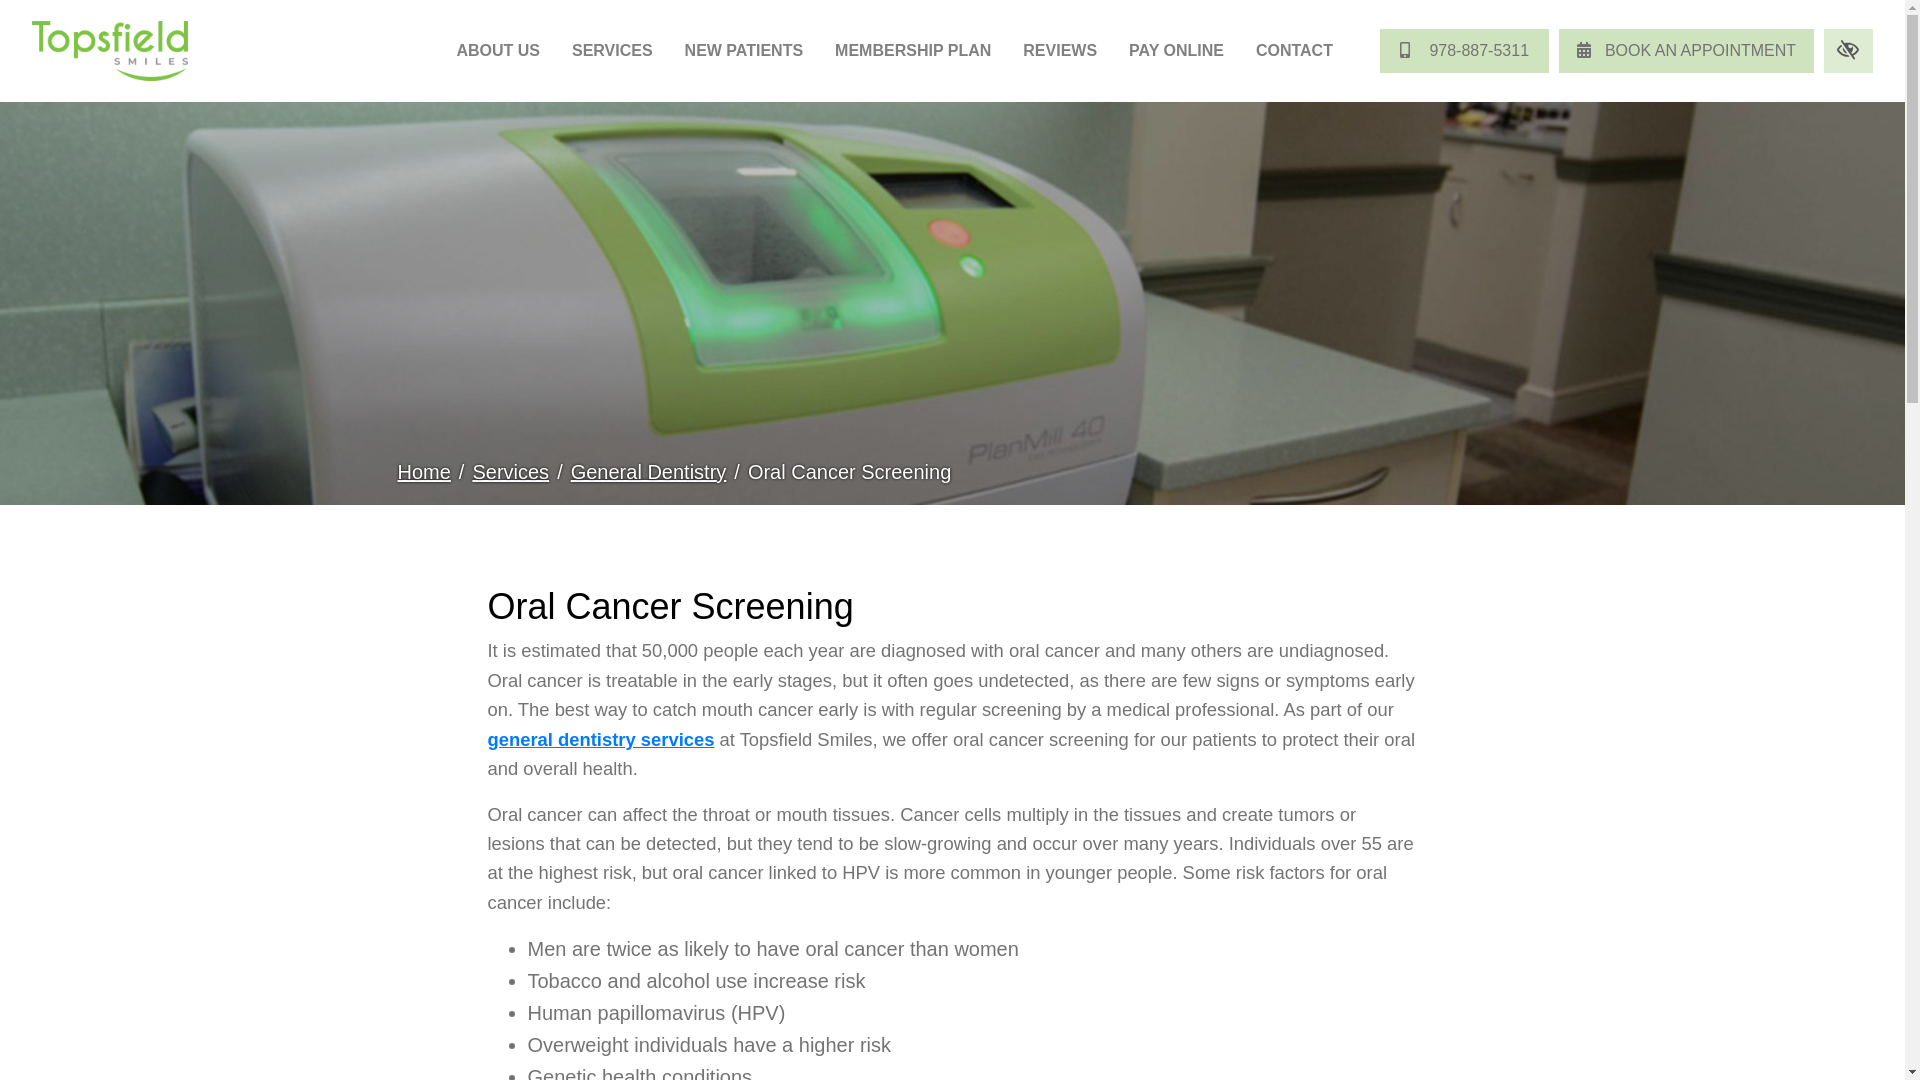  I want to click on Home, so click(424, 472).